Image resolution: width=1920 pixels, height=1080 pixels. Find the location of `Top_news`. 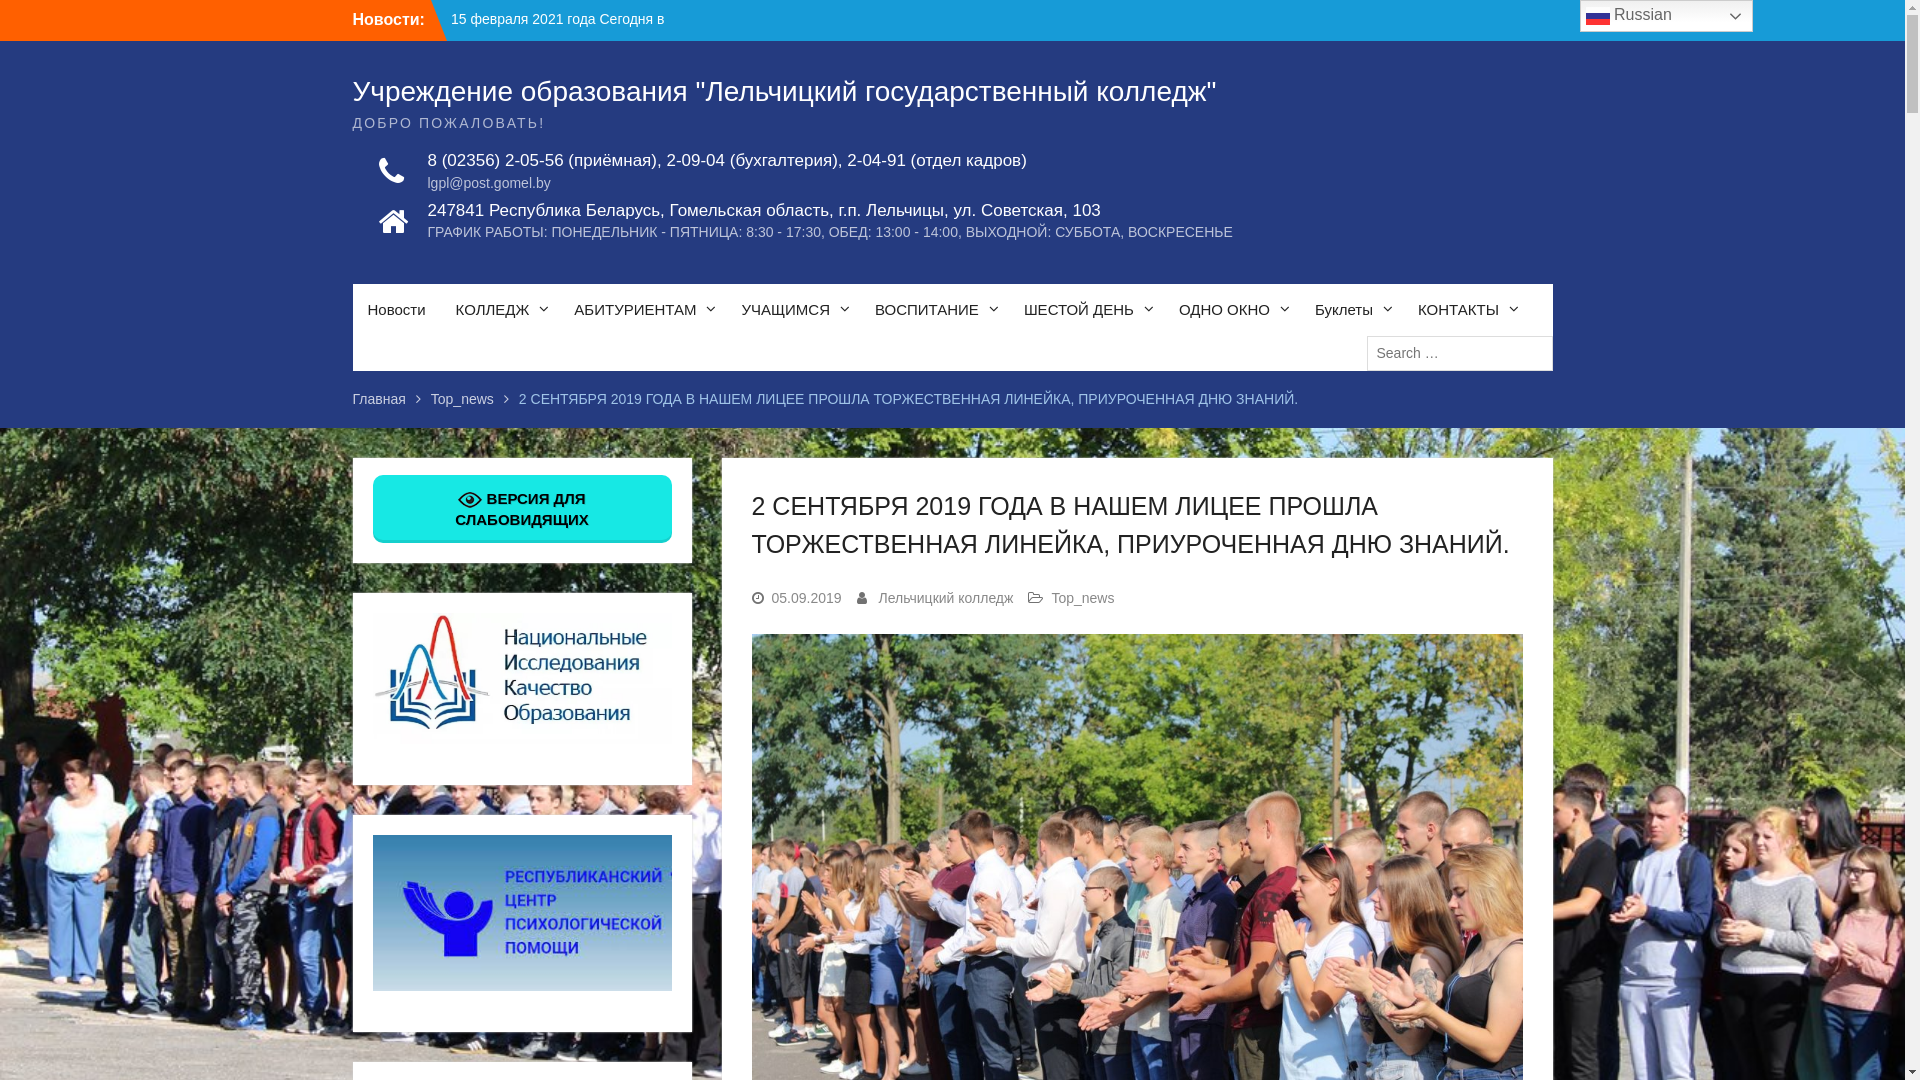

Top_news is located at coordinates (462, 399).